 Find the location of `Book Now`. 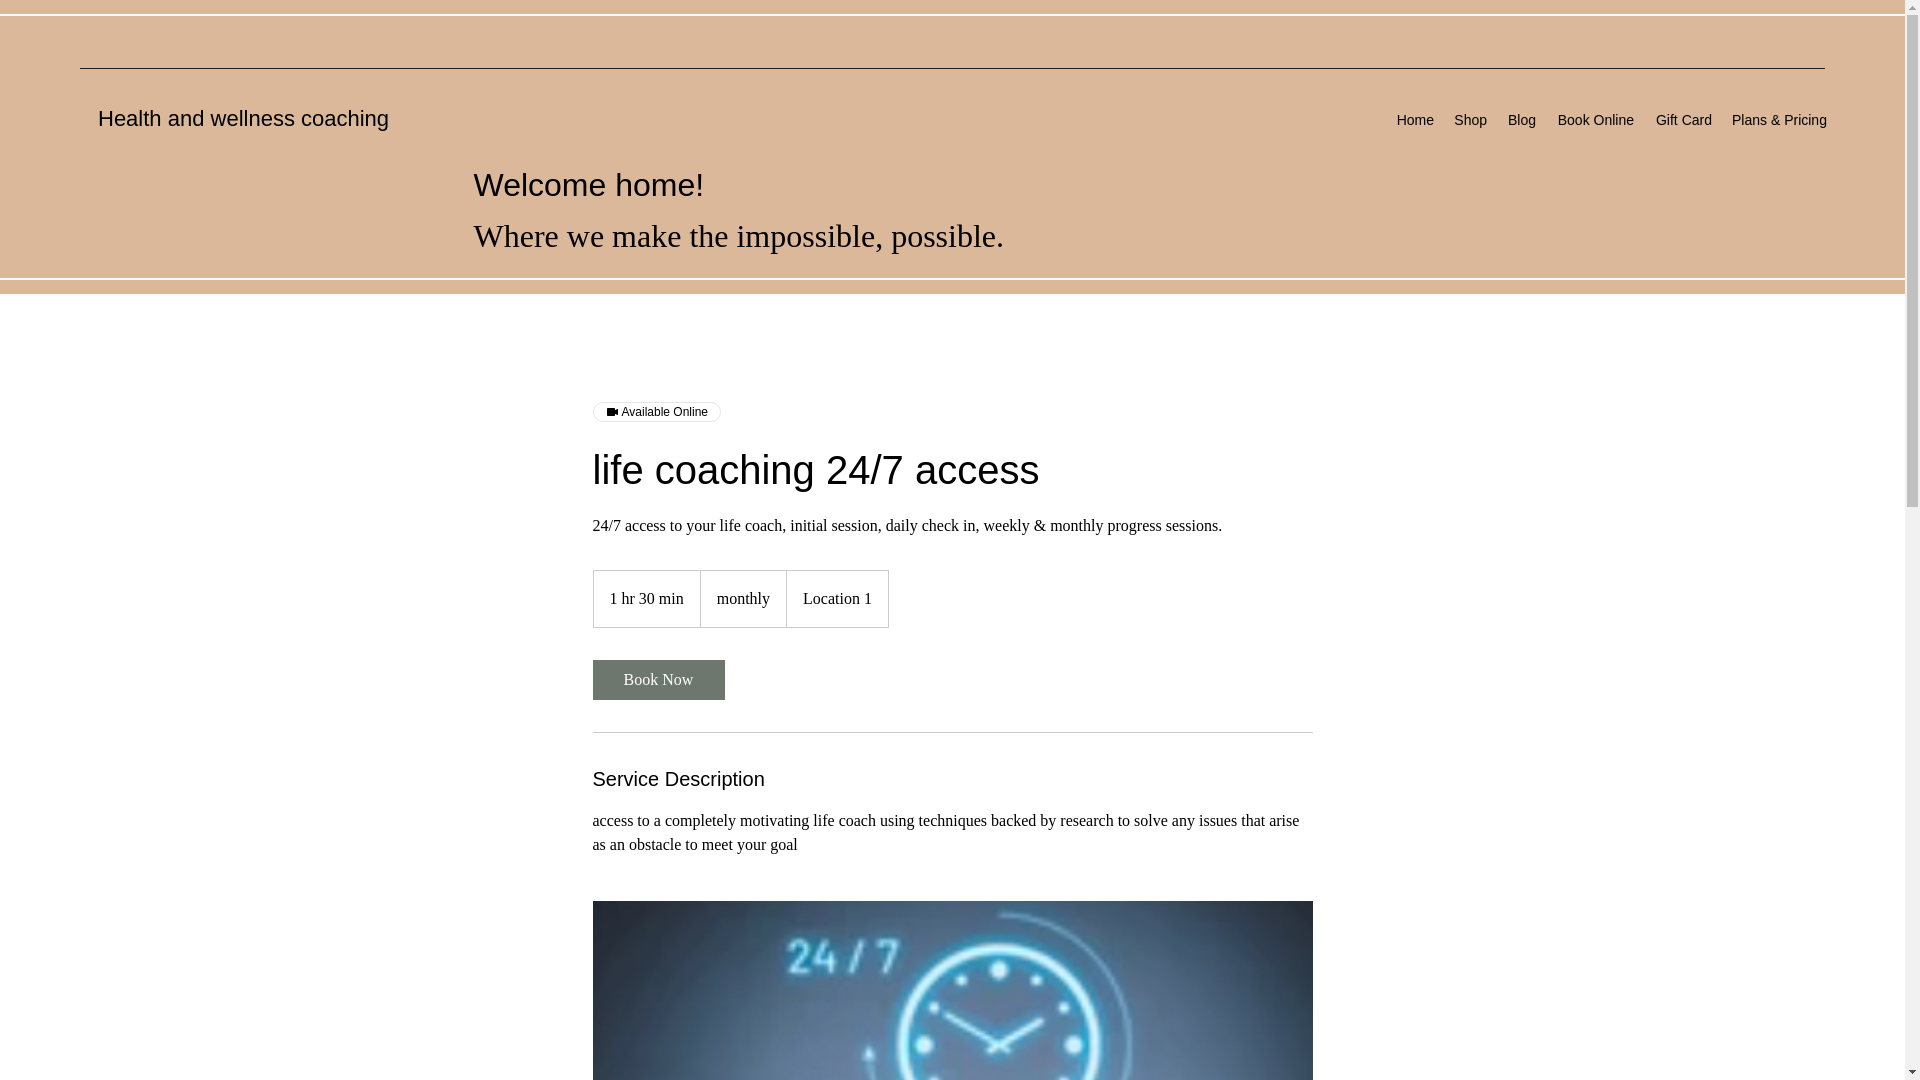

Book Now is located at coordinates (657, 679).